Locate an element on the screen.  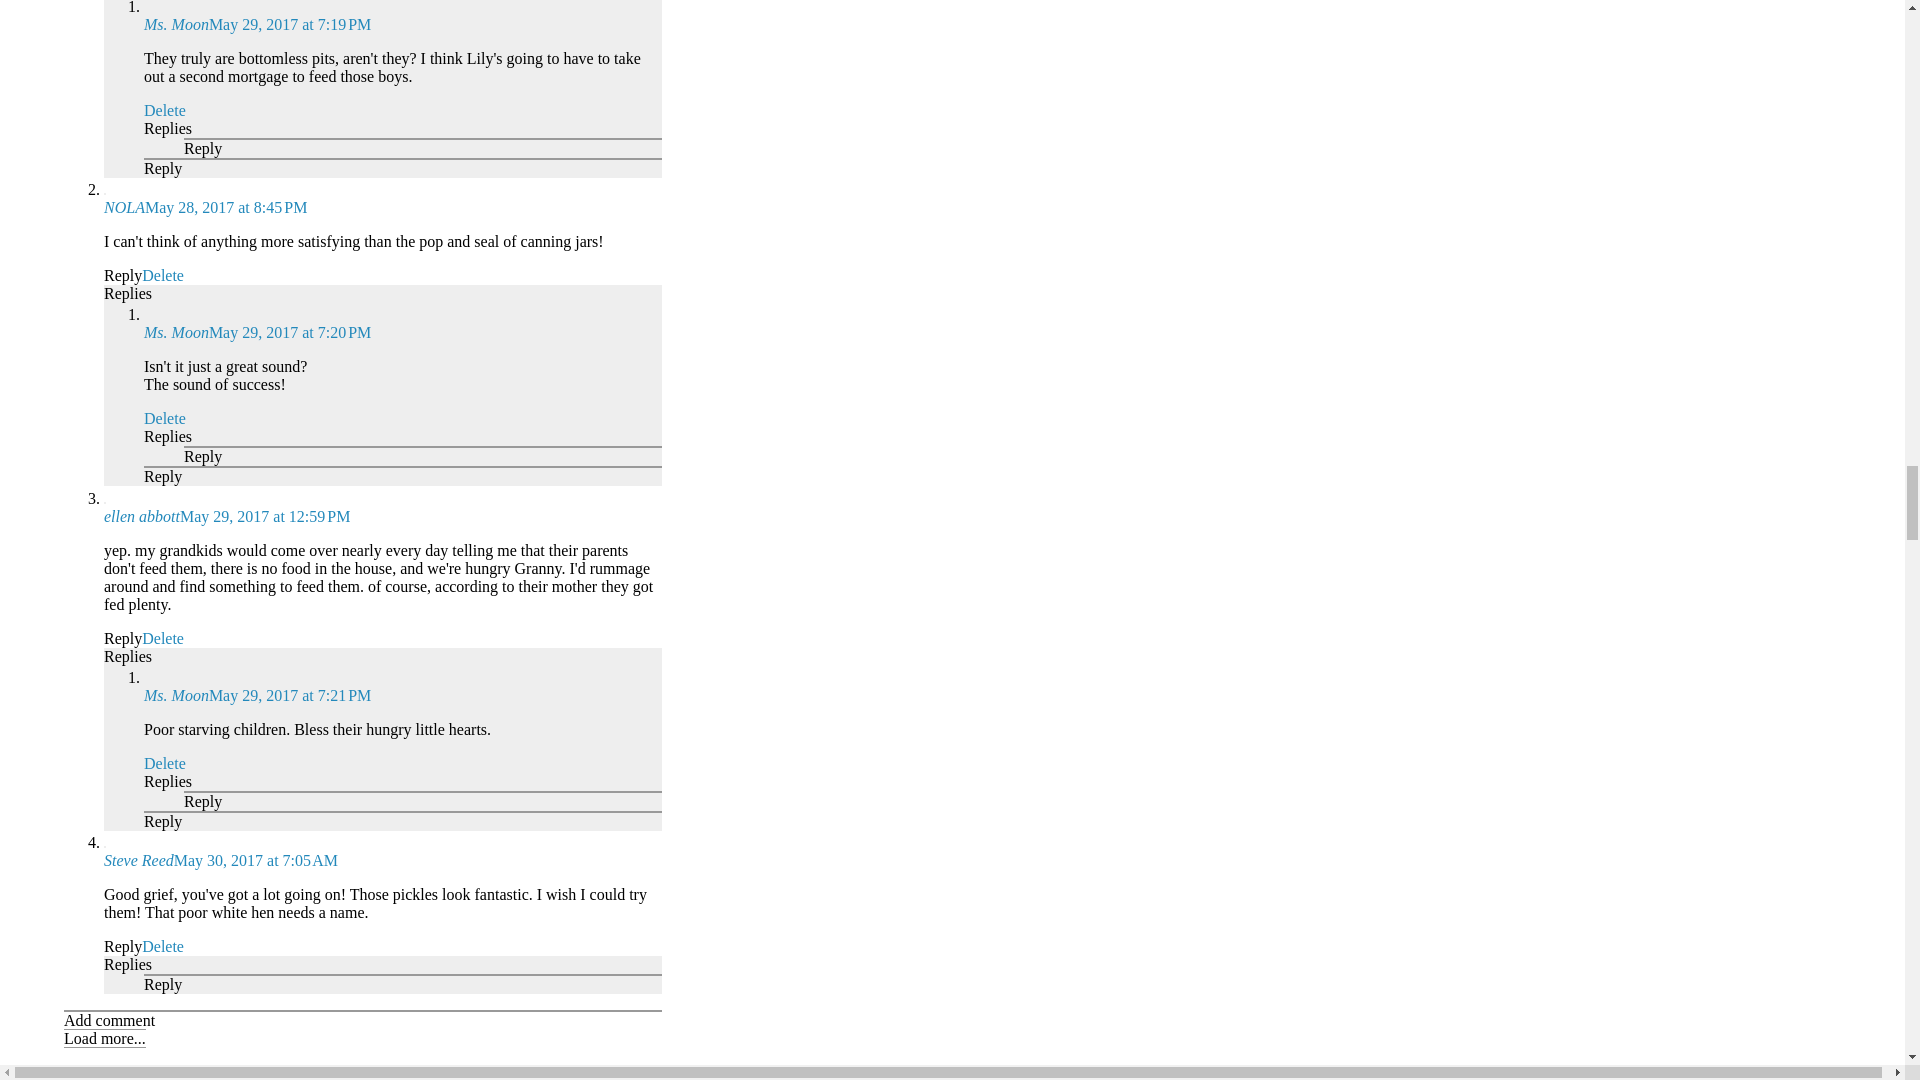
Ms. Moon is located at coordinates (176, 332).